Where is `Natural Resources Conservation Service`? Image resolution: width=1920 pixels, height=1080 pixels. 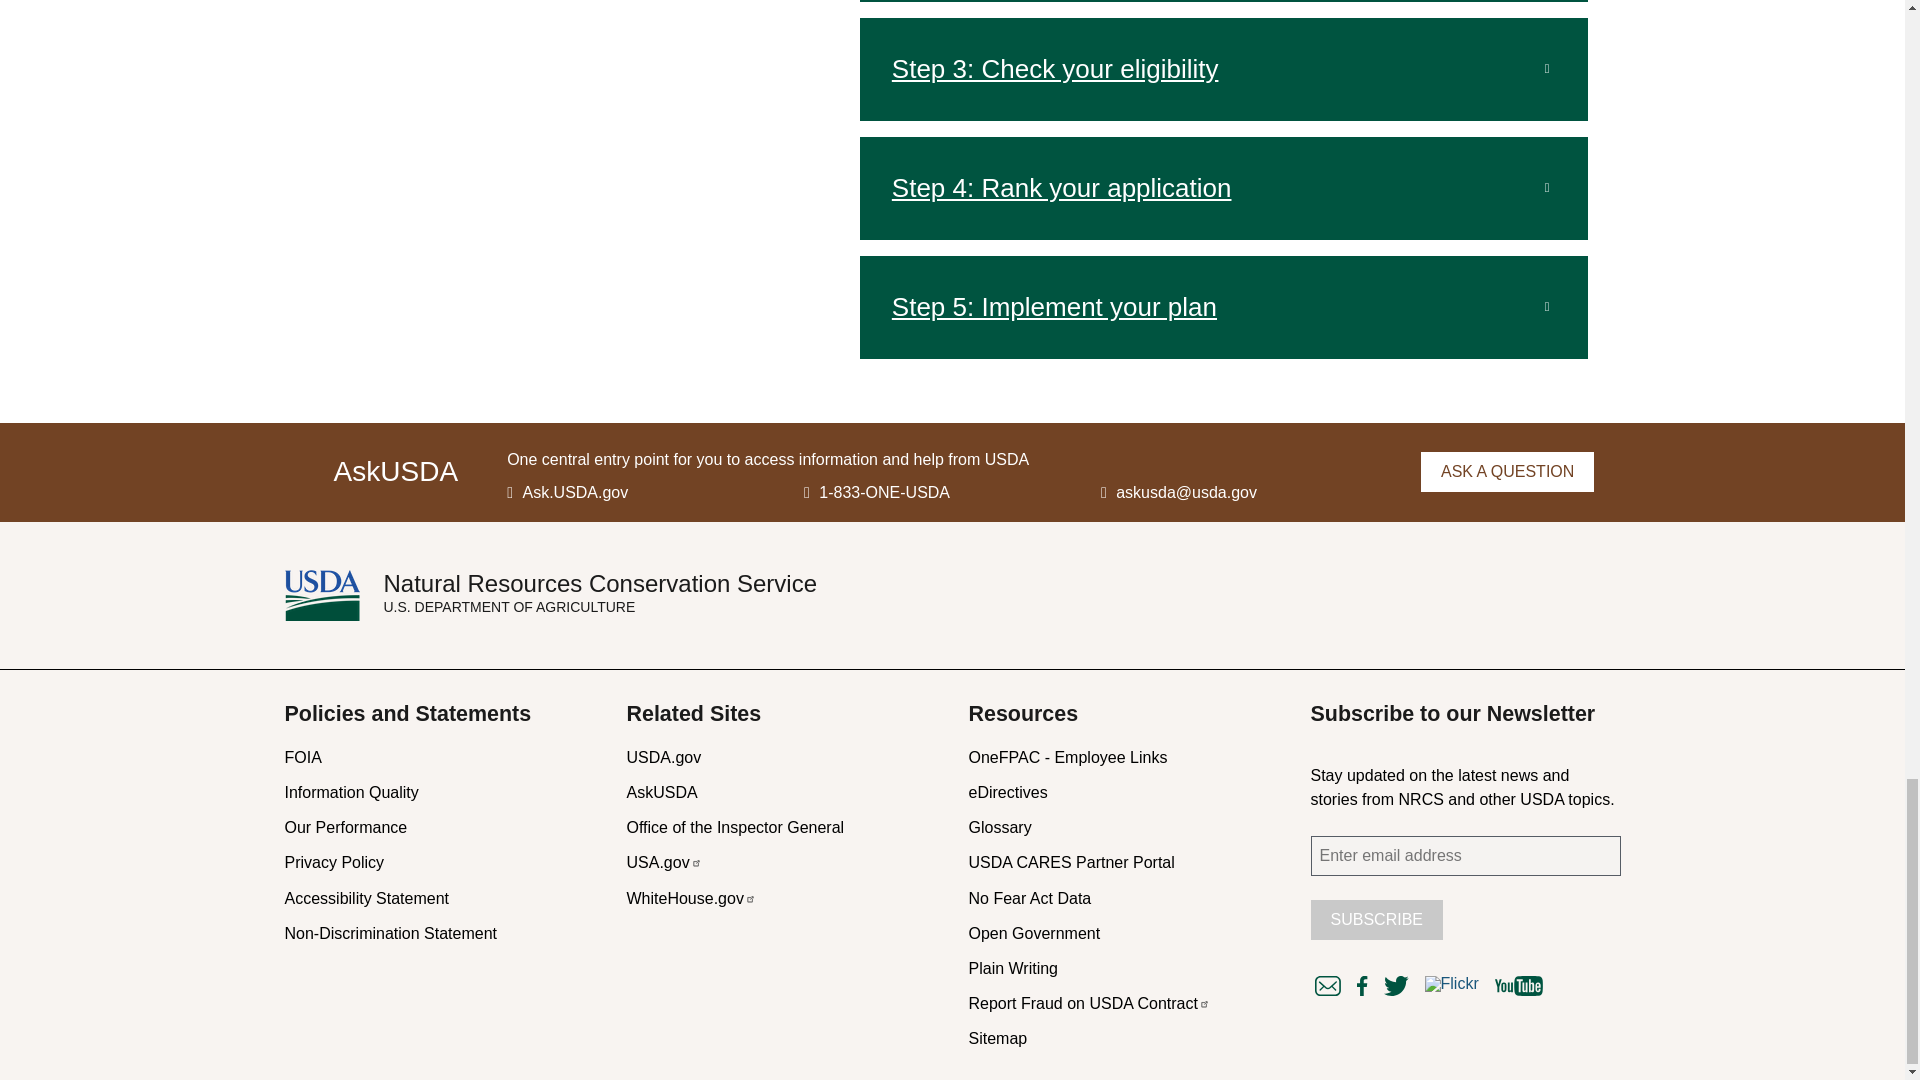 Natural Resources Conservation Service is located at coordinates (333, 596).